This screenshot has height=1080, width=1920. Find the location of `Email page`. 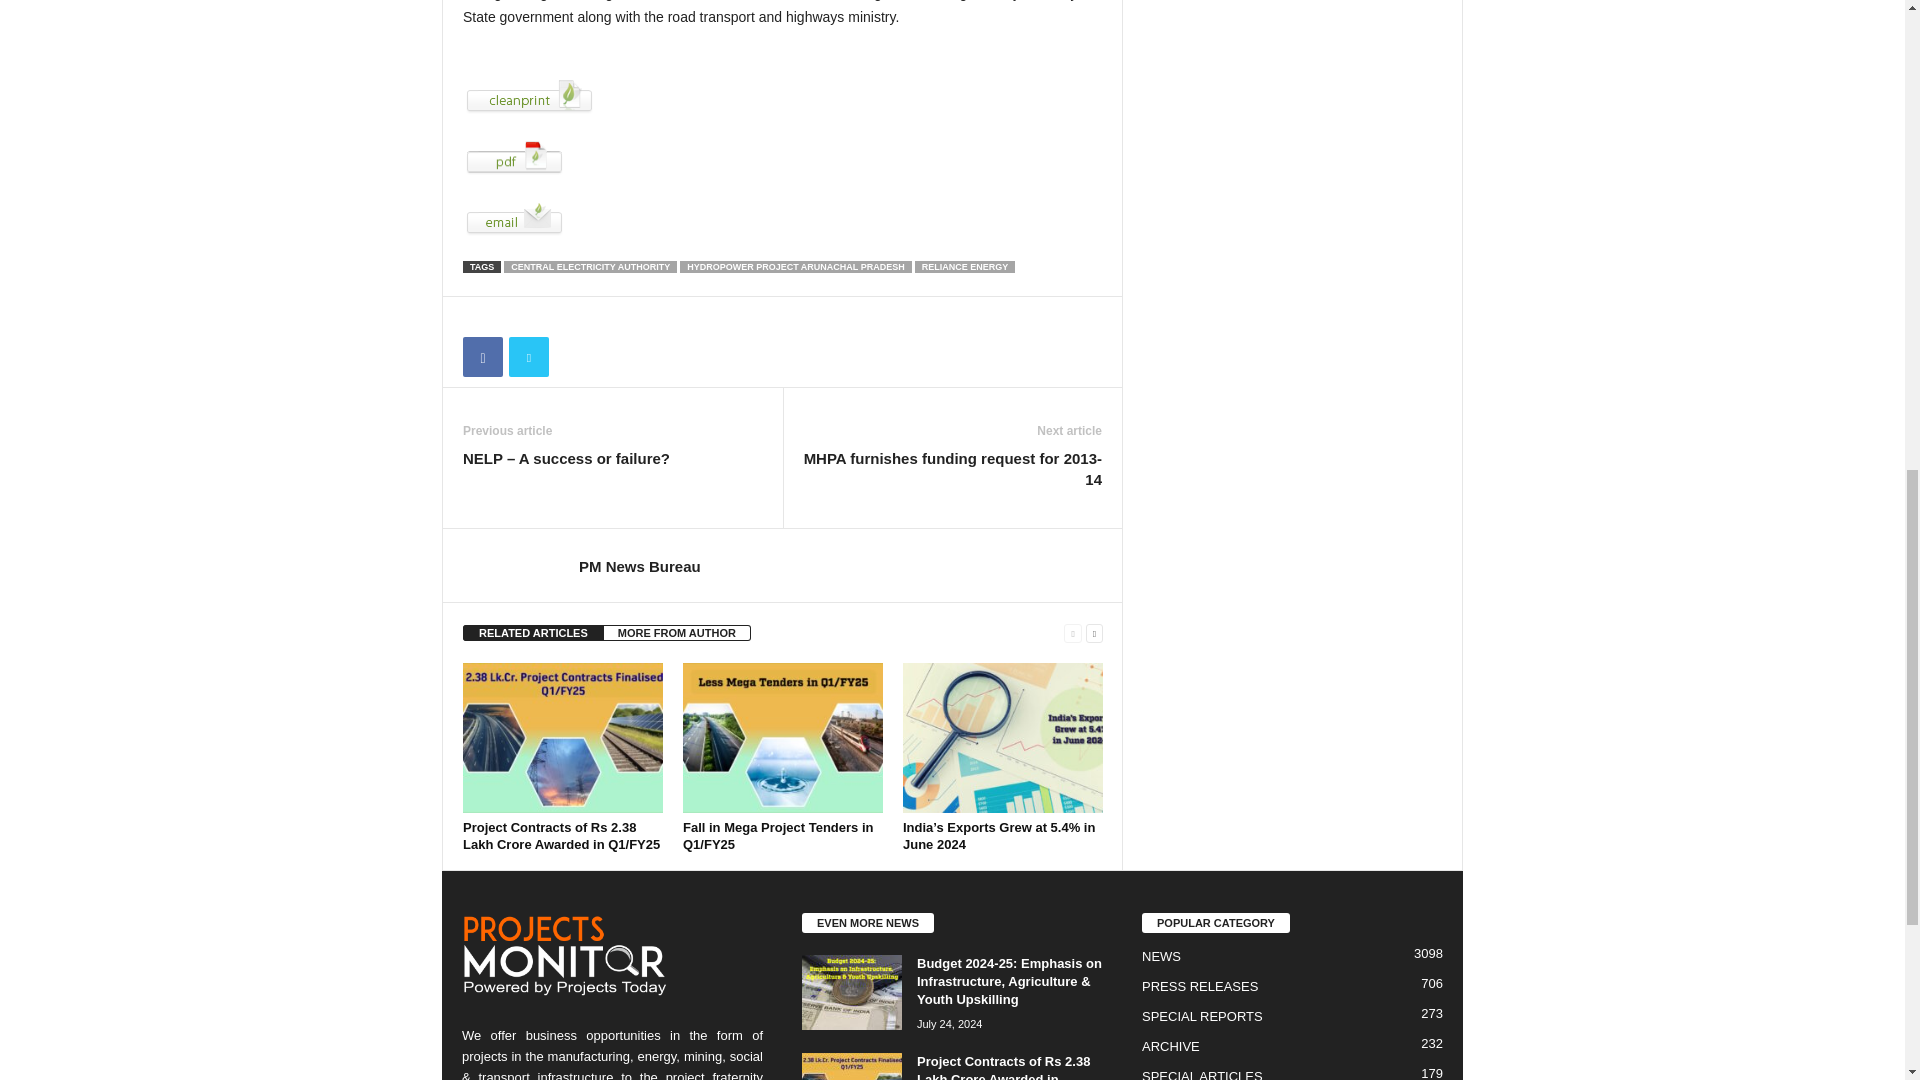

Email page is located at coordinates (782, 218).